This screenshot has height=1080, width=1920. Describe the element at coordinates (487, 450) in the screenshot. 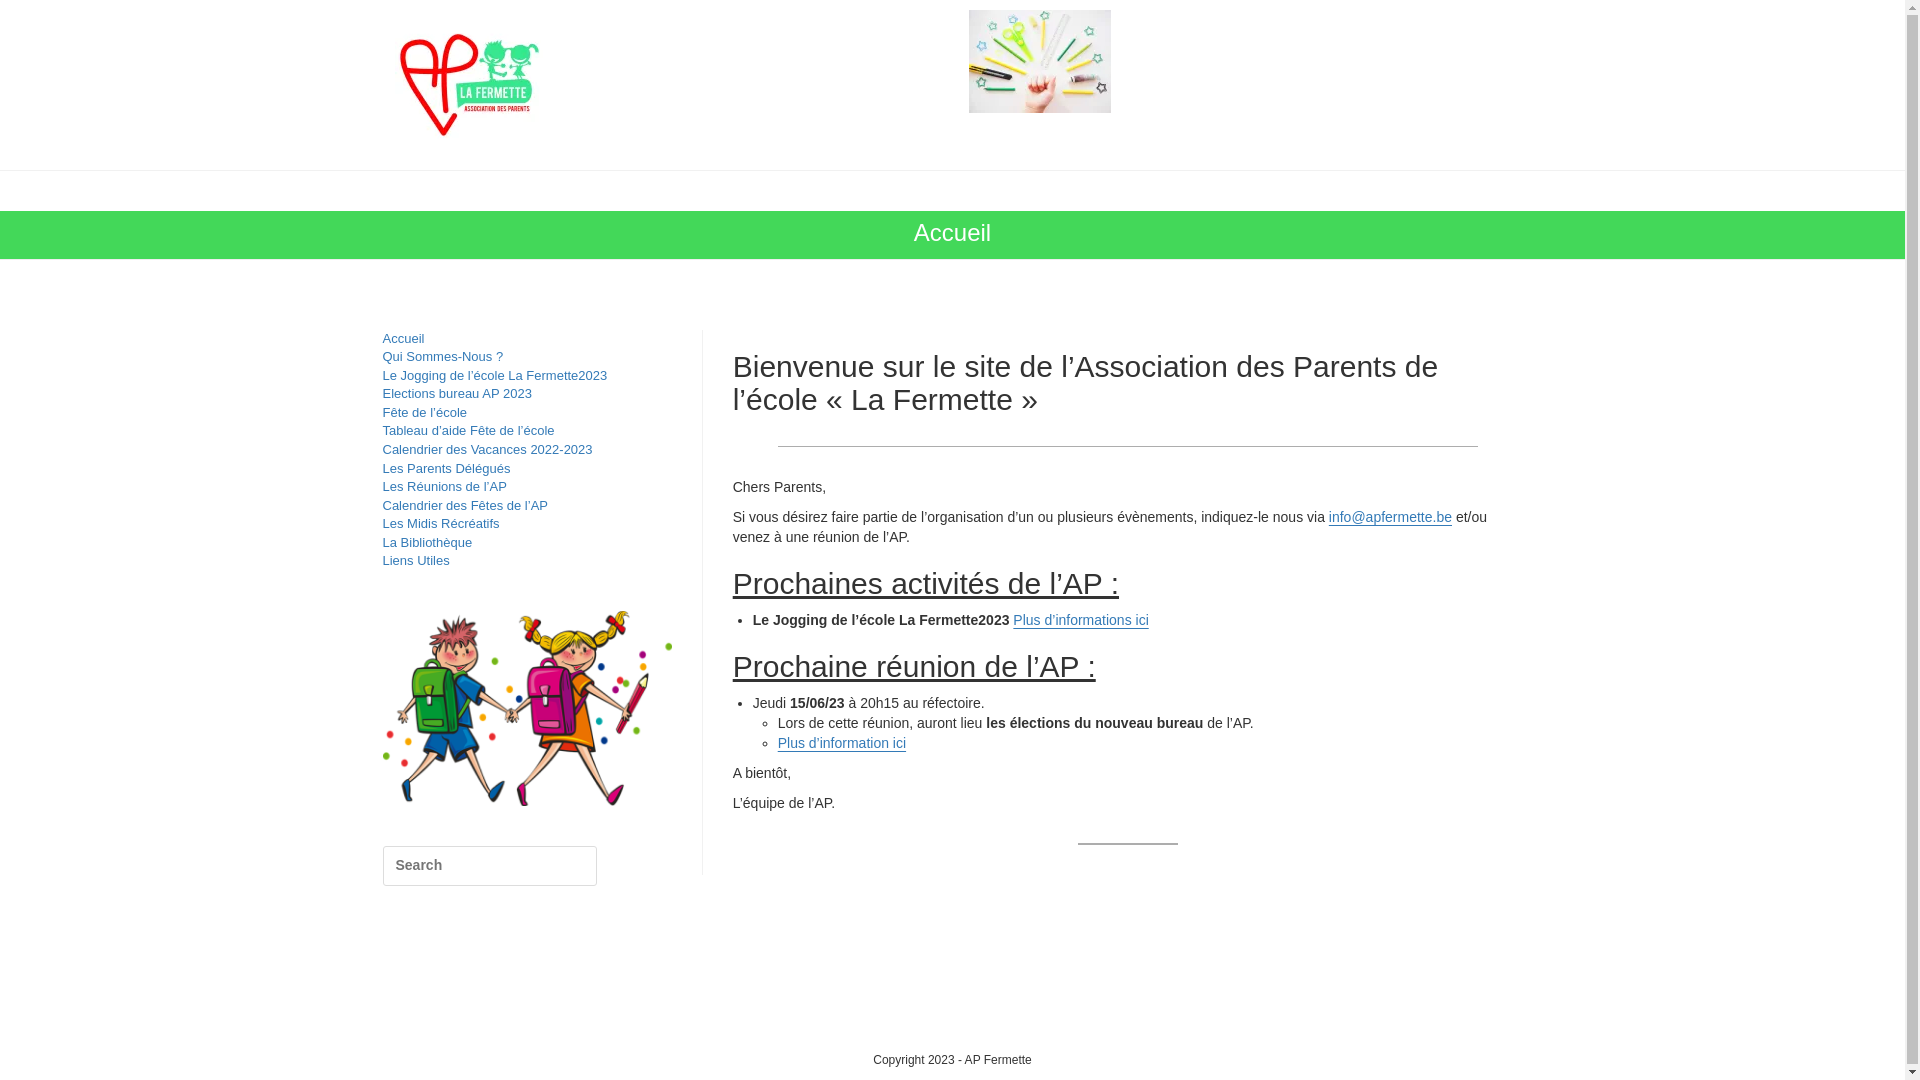

I see `Calendrier des Vacances 2022-2023` at that location.